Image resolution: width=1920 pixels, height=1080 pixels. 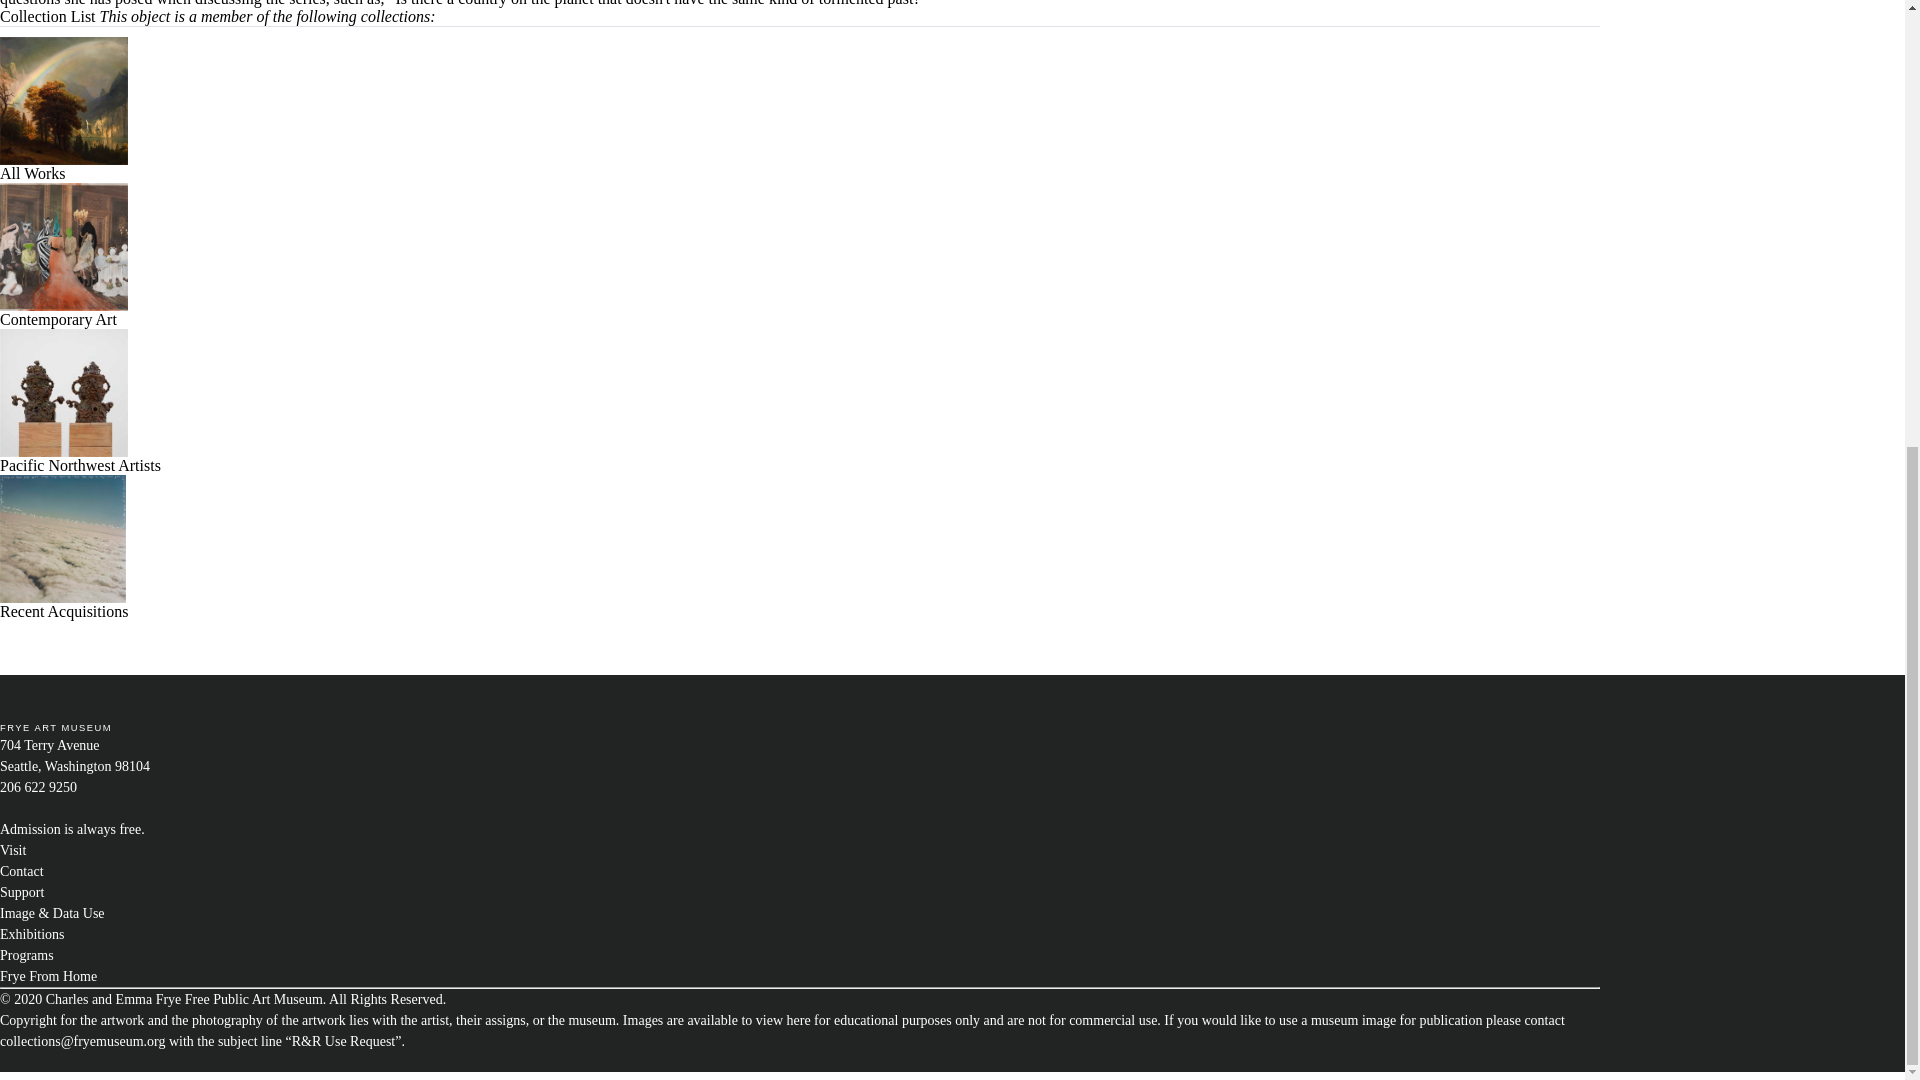 What do you see at coordinates (64, 604) in the screenshot?
I see `Recent Acquisitions` at bounding box center [64, 604].